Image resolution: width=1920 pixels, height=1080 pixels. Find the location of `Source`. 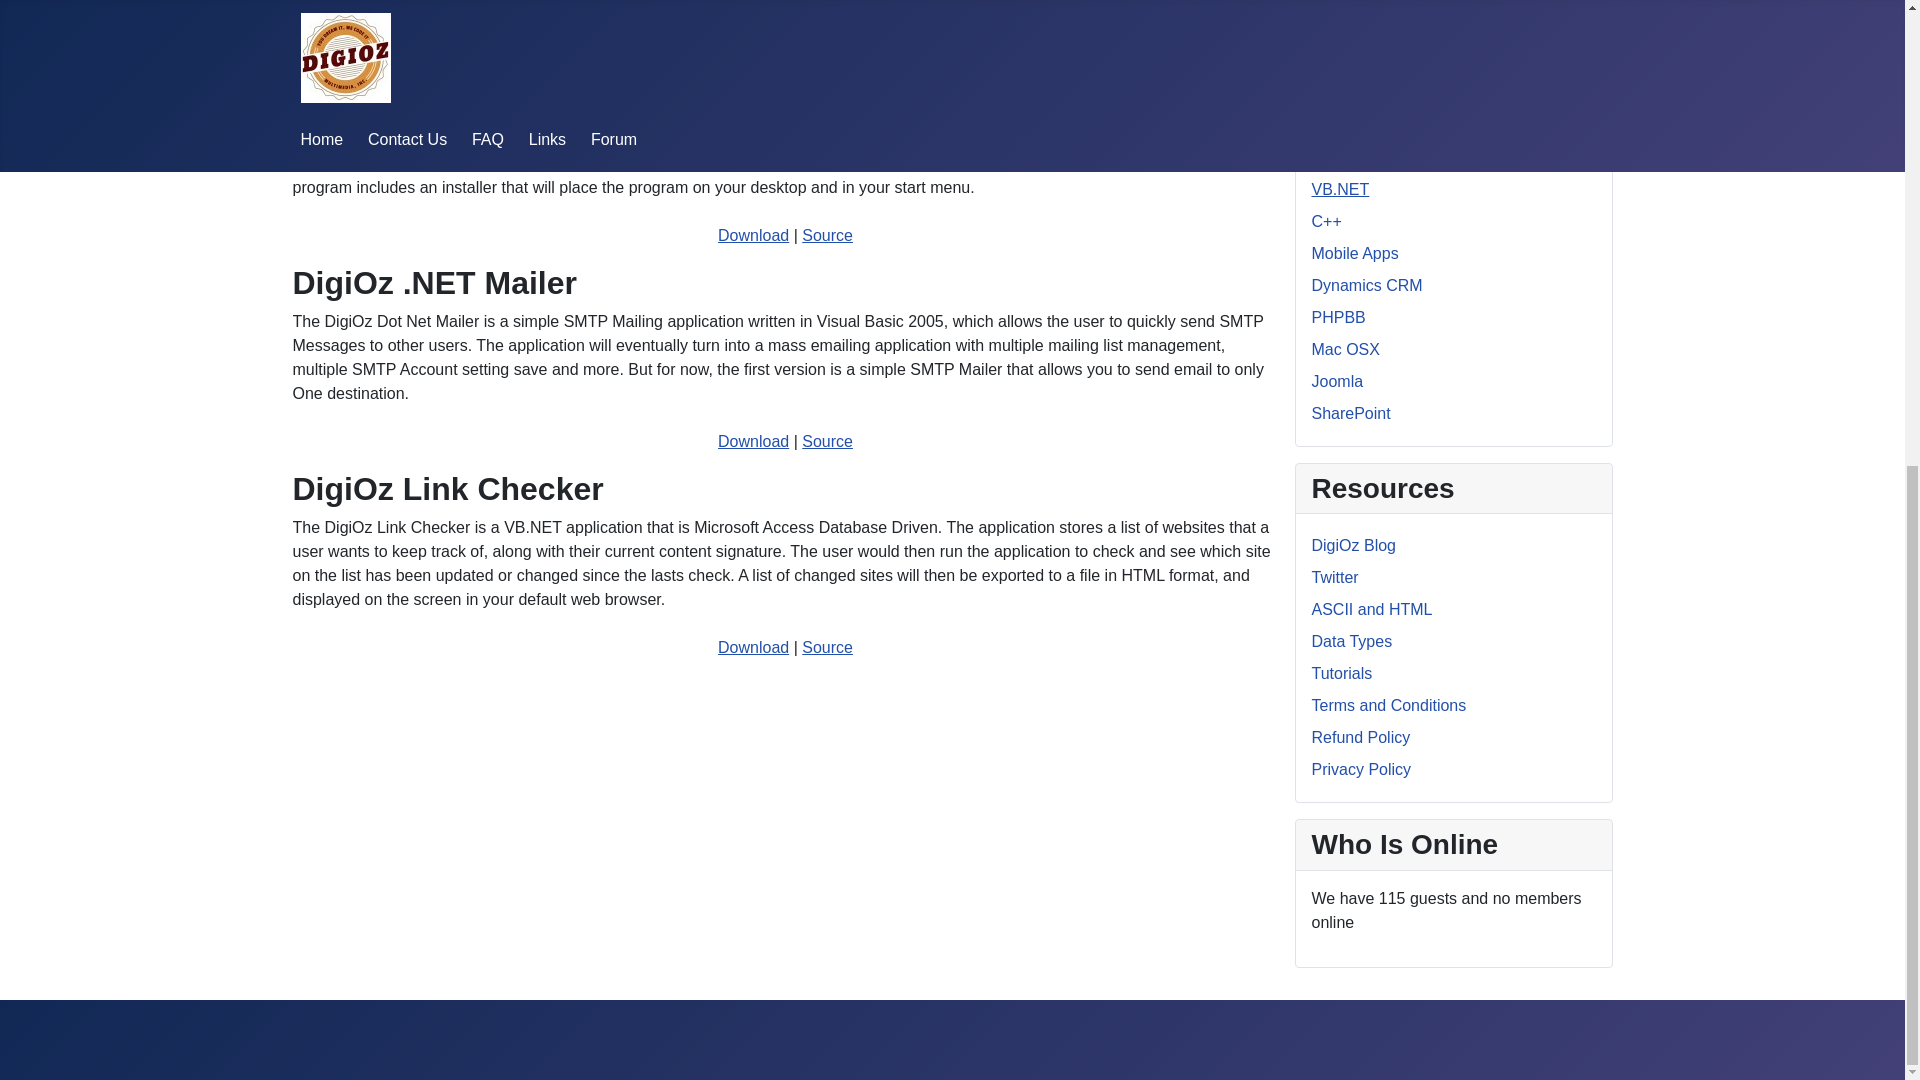

Source is located at coordinates (827, 647).